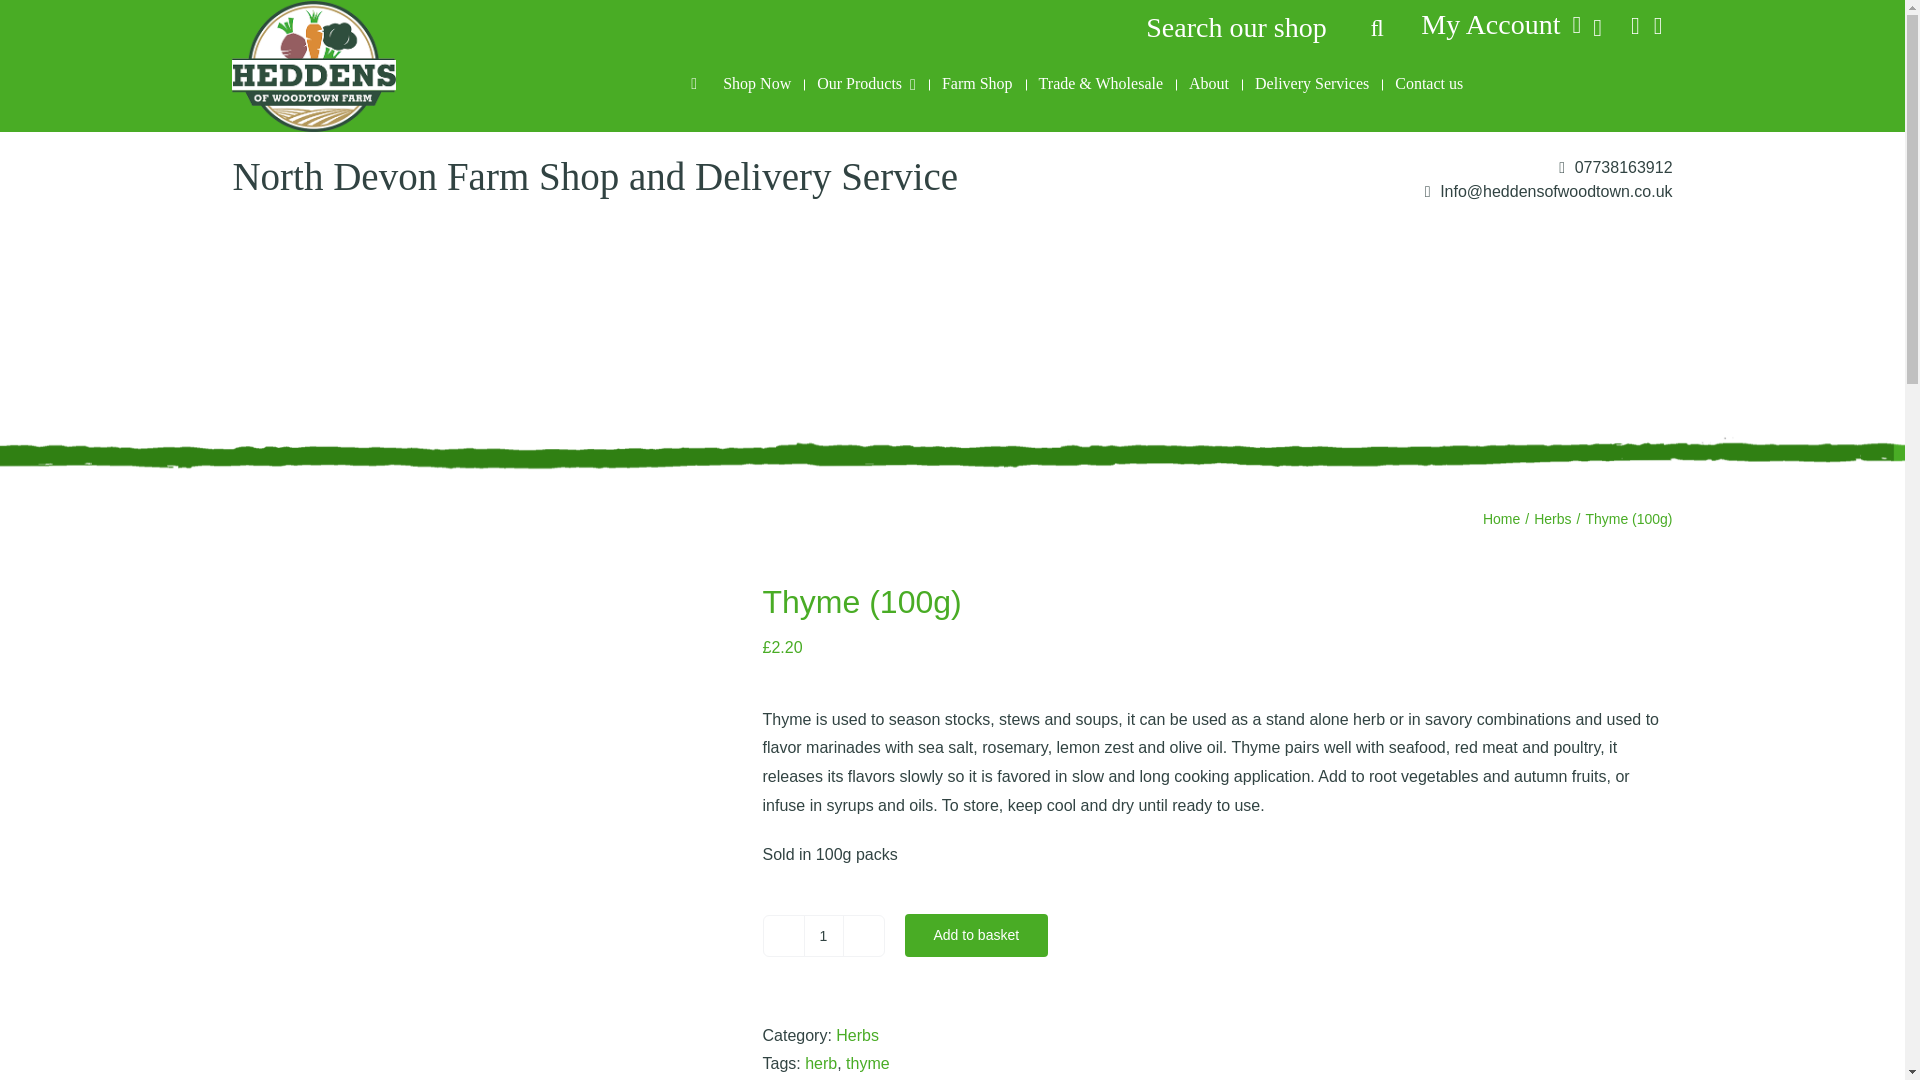  I want to click on Farm Shop, so click(977, 84).